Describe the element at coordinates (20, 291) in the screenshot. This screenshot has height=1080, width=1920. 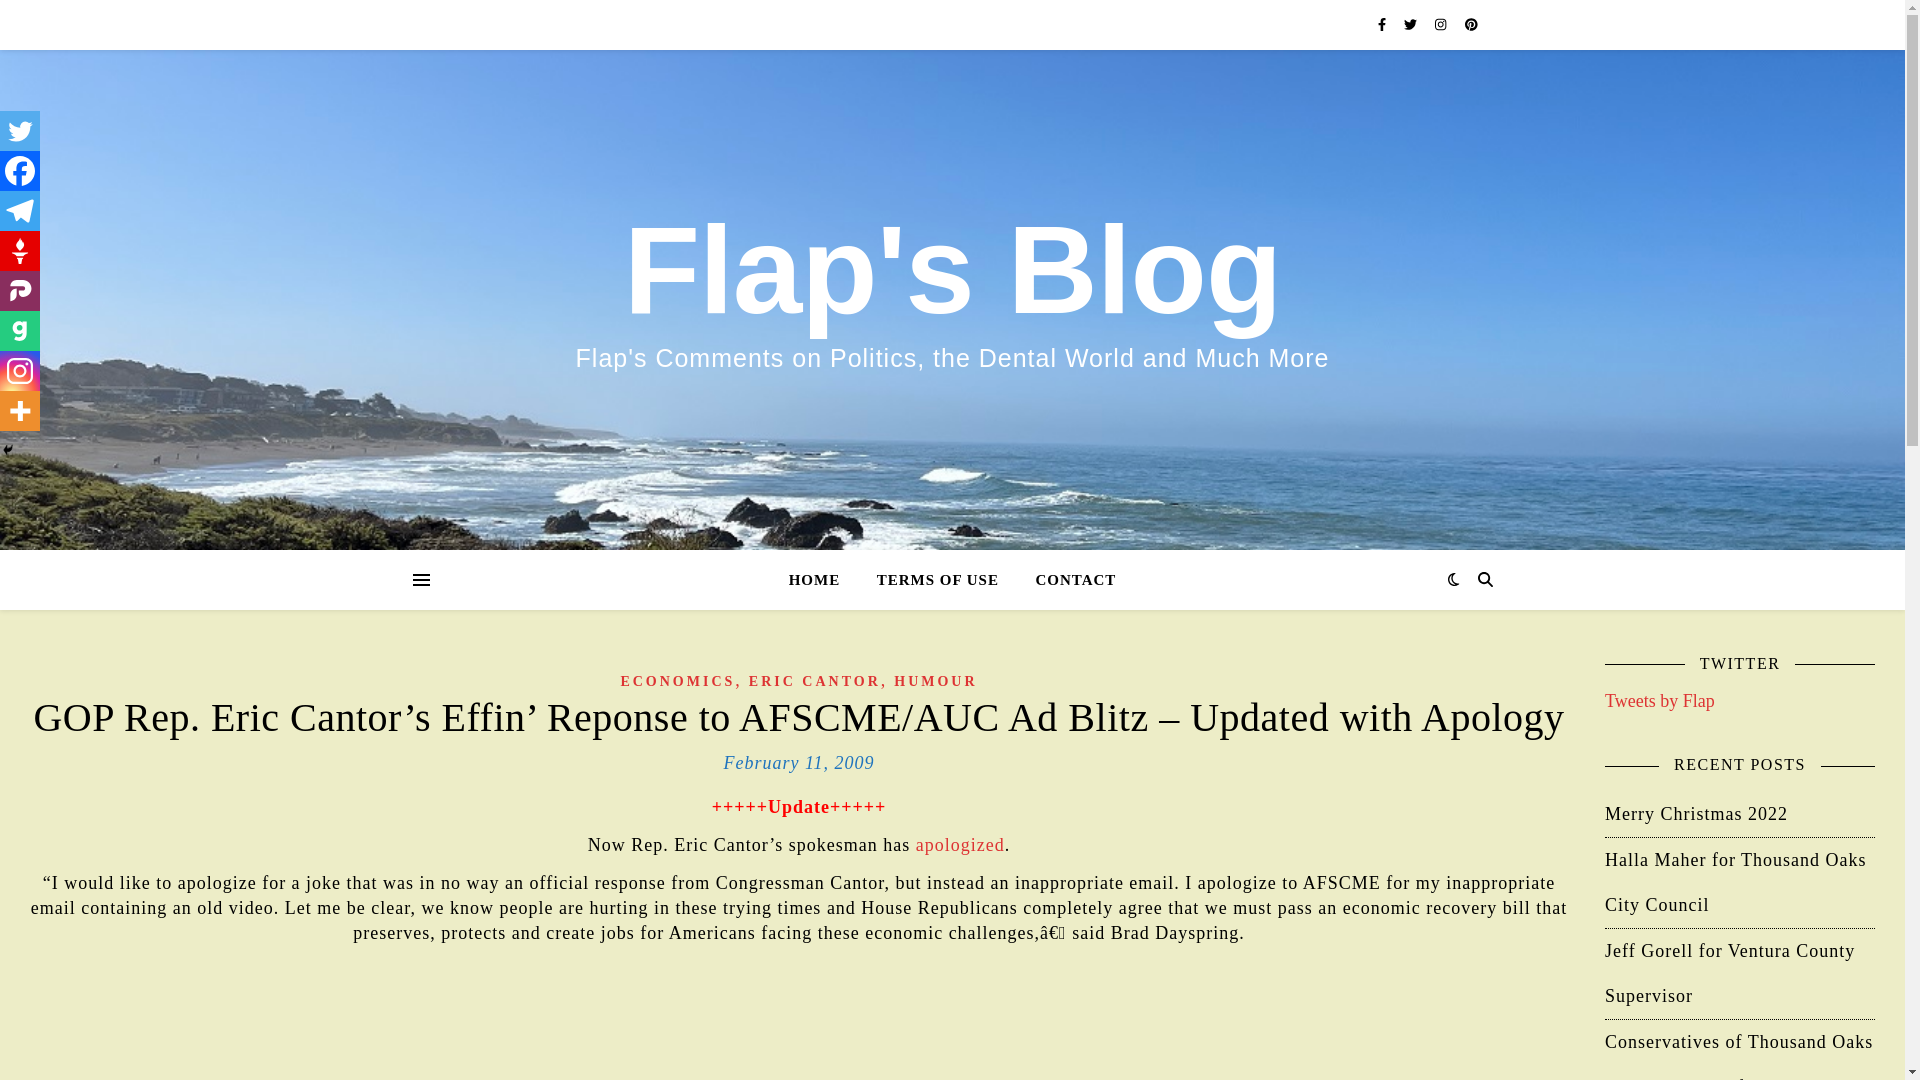
I see `Parler` at that location.